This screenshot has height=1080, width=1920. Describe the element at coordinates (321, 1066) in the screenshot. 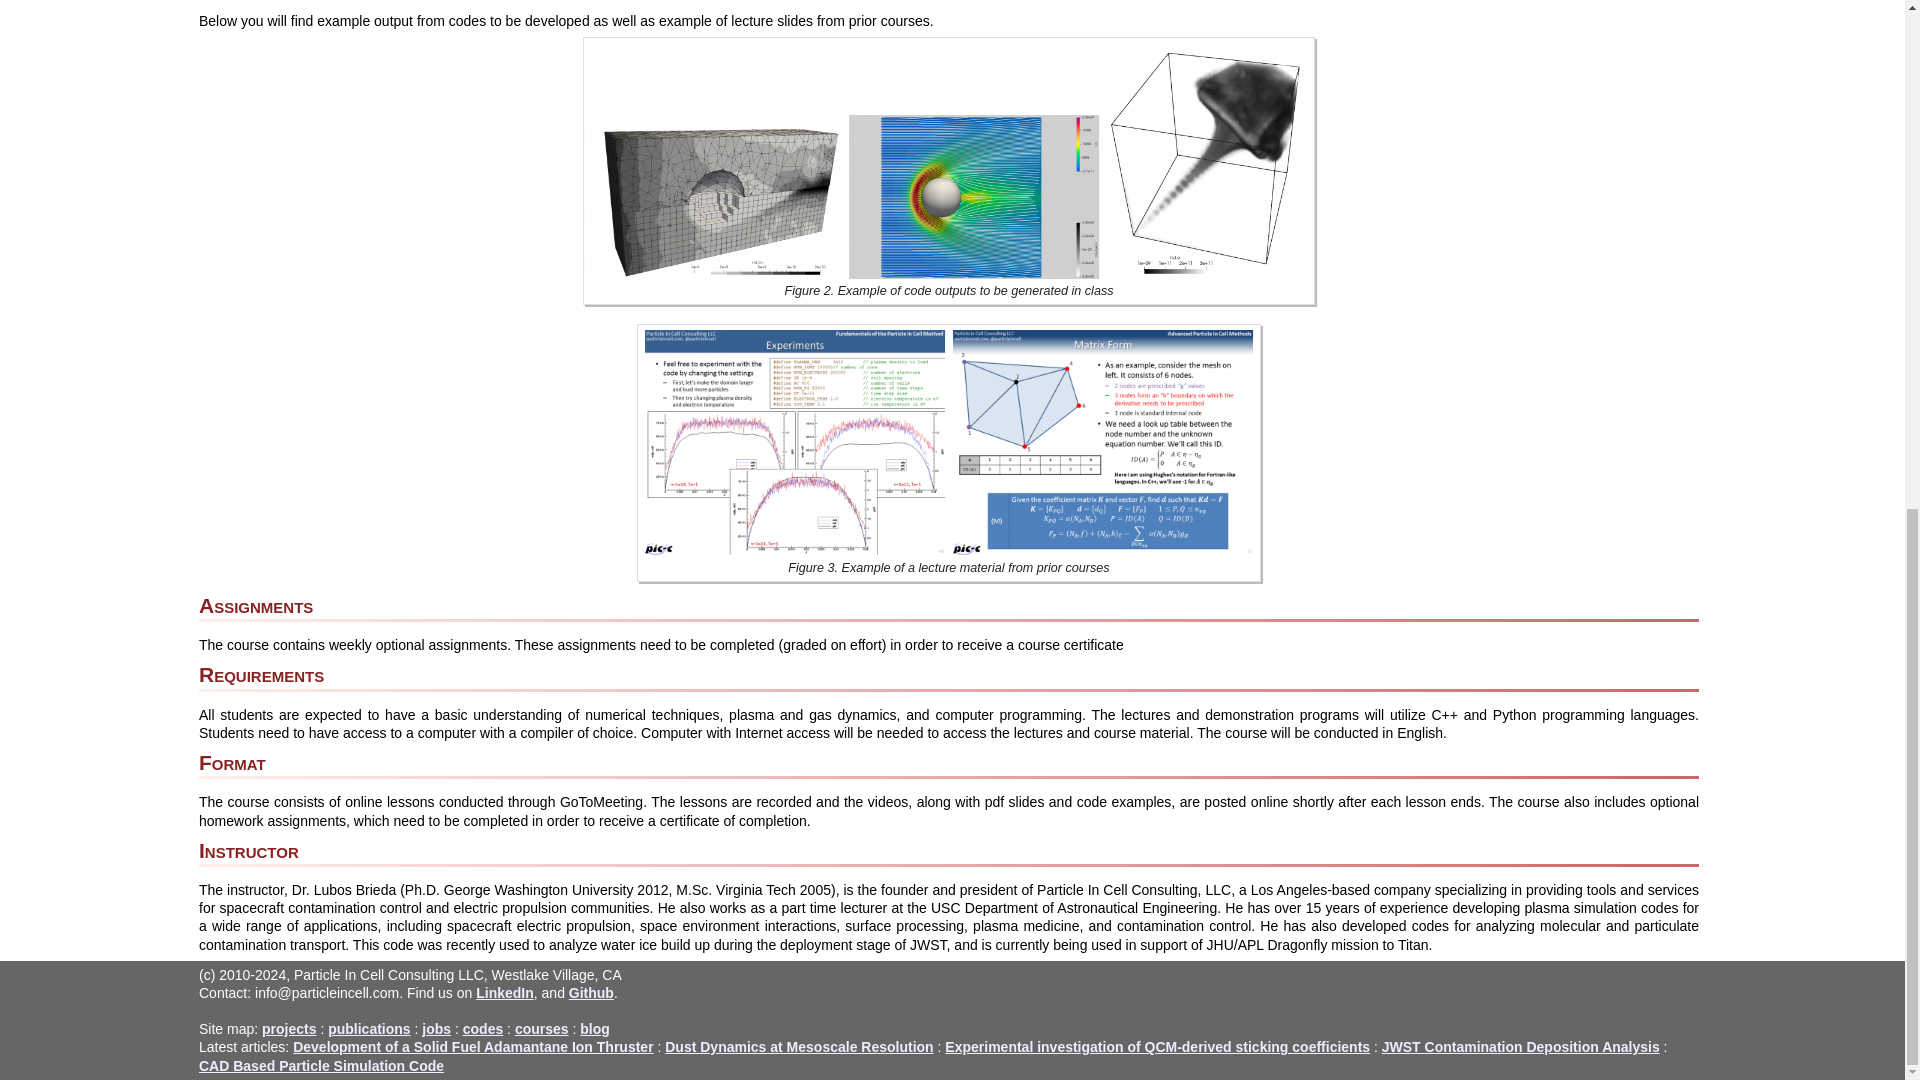

I see `CAD Based Particle Simulation Code` at that location.